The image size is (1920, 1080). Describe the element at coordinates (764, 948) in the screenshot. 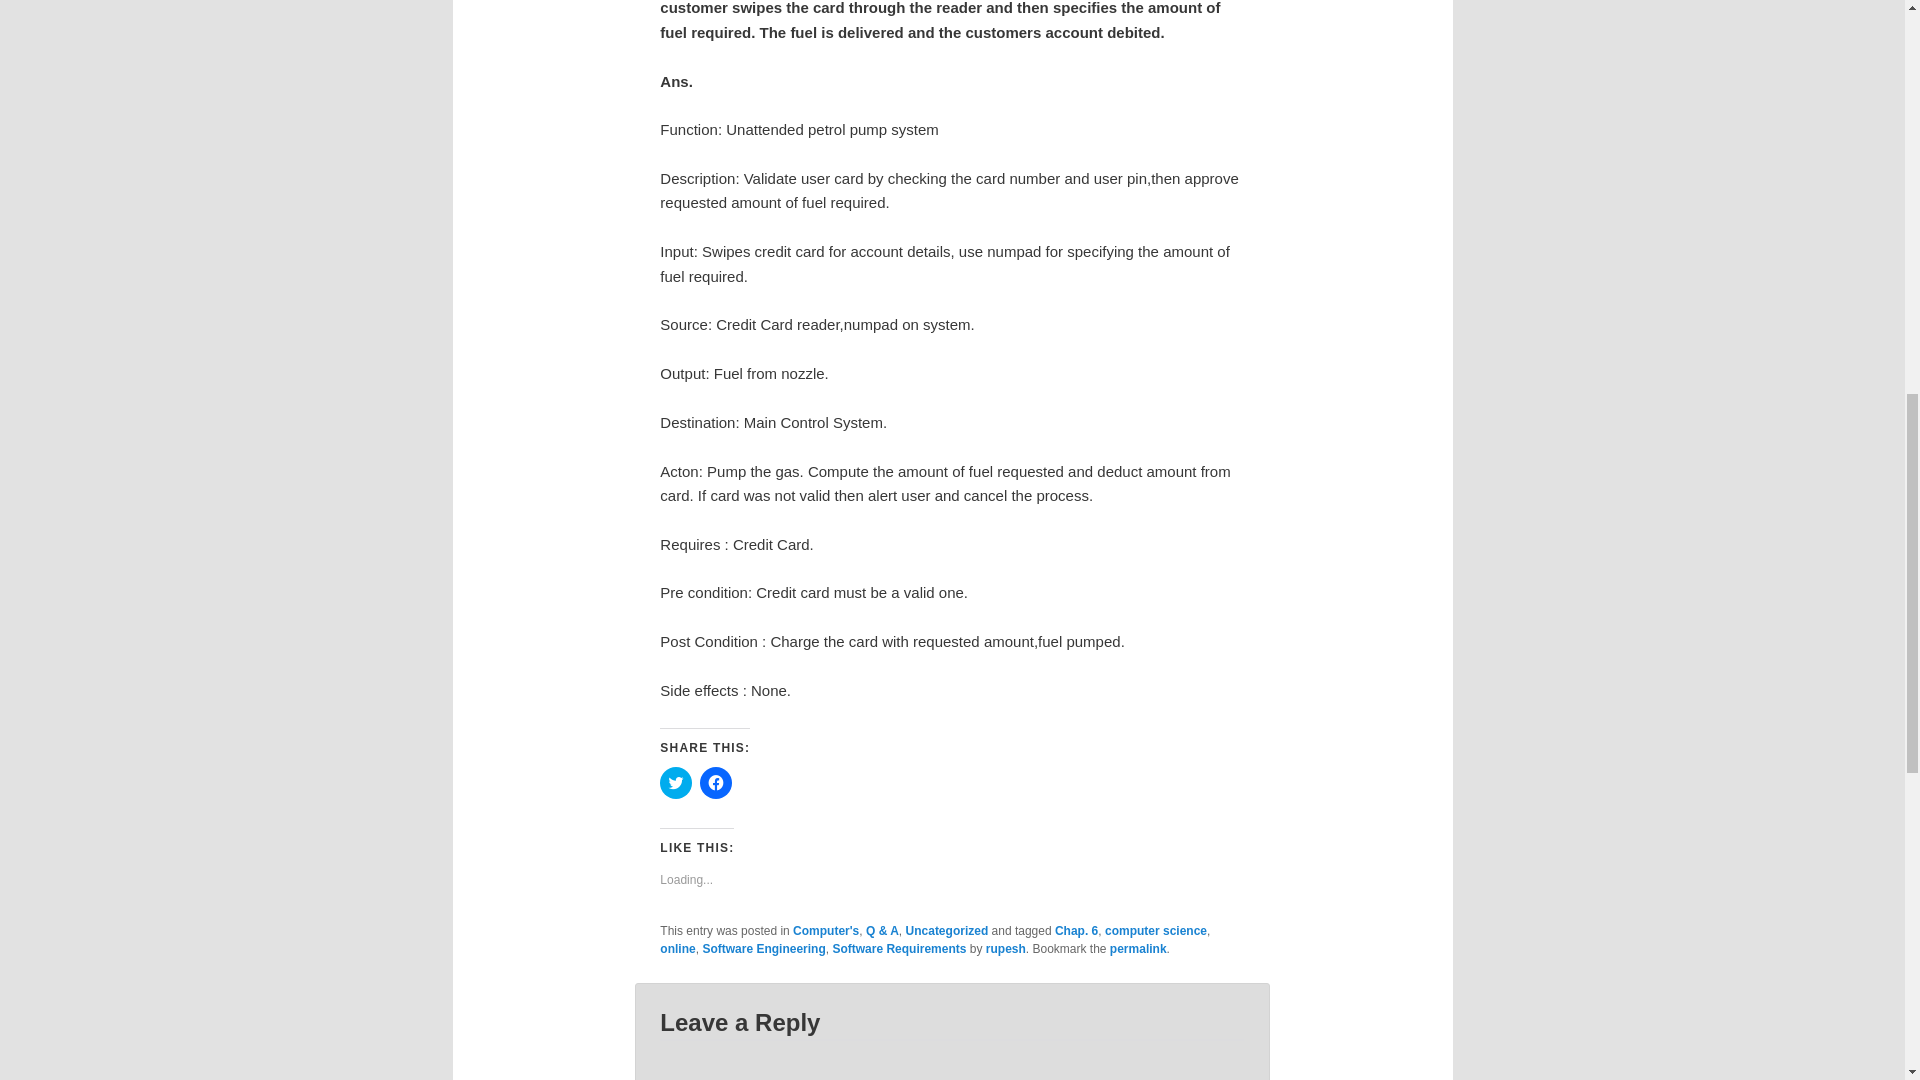

I see `Software Engineering` at that location.